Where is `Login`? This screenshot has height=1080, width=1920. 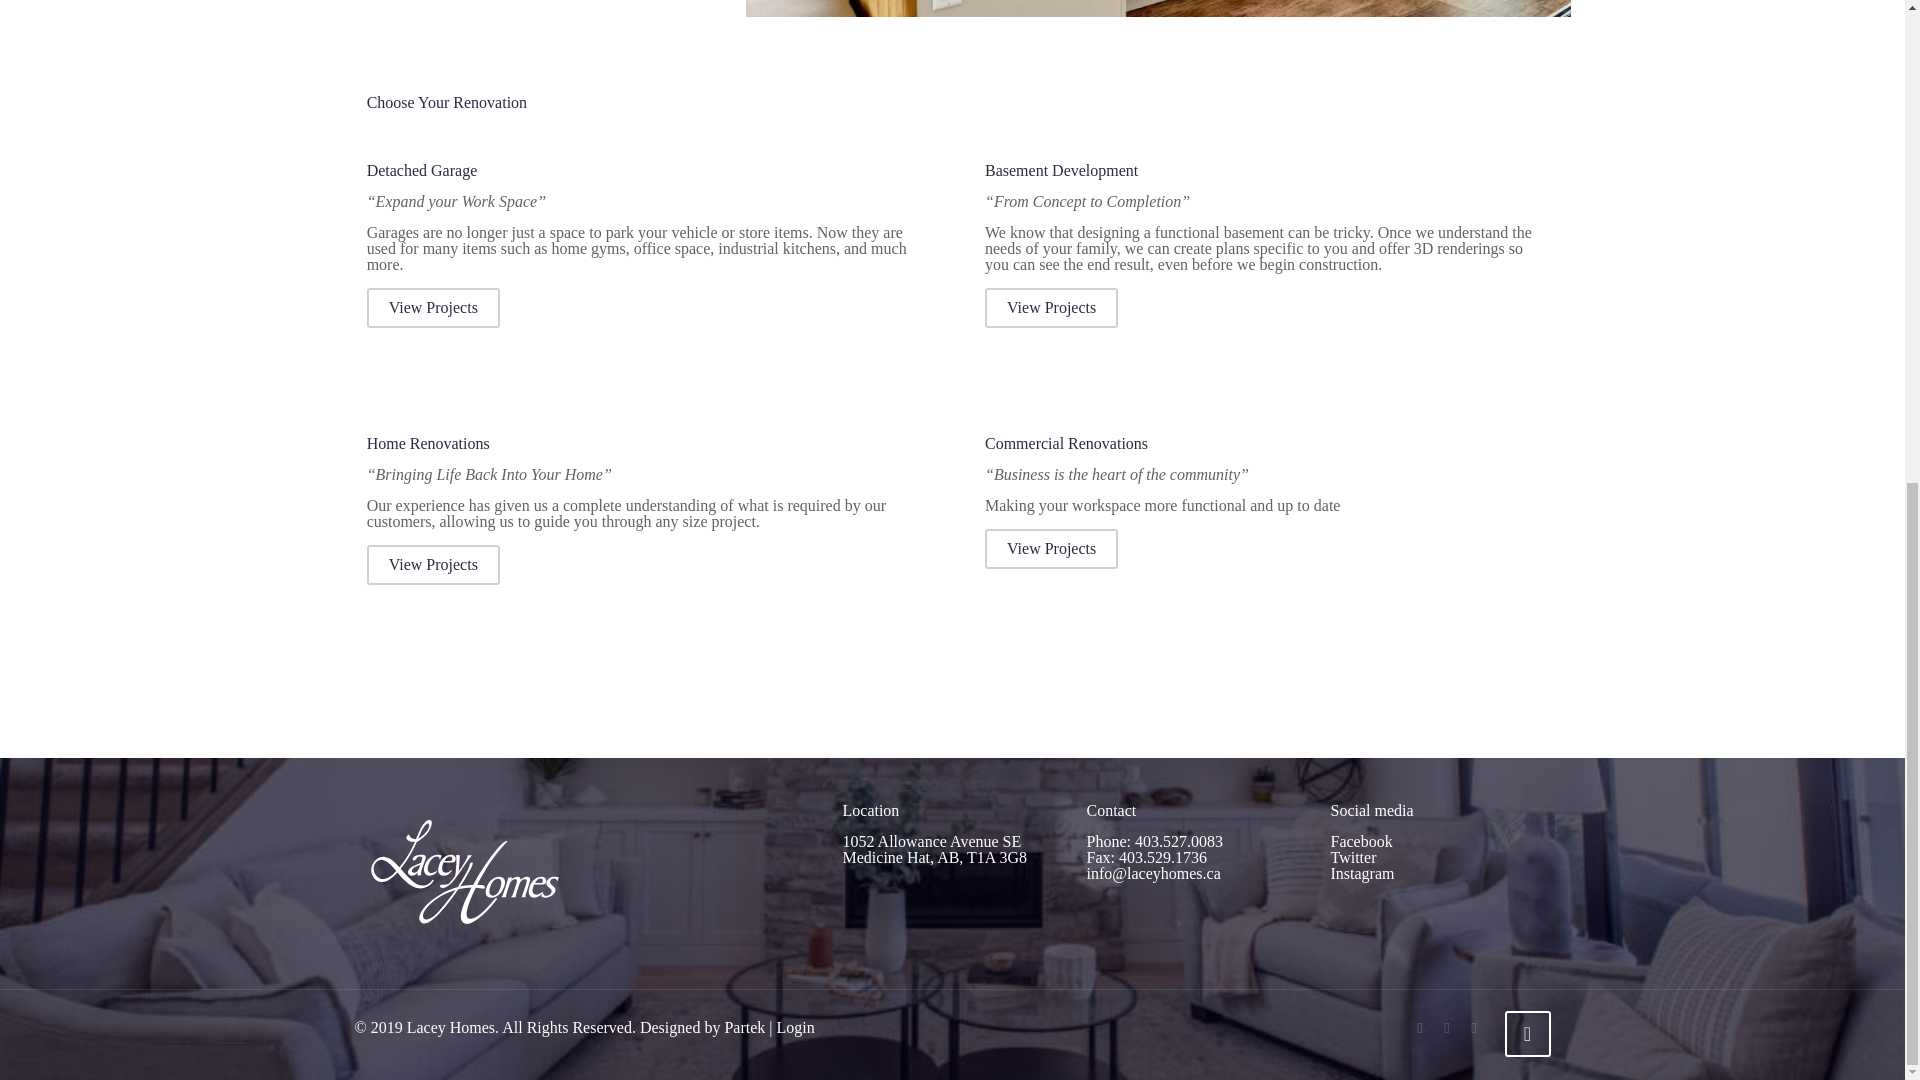 Login is located at coordinates (794, 1027).